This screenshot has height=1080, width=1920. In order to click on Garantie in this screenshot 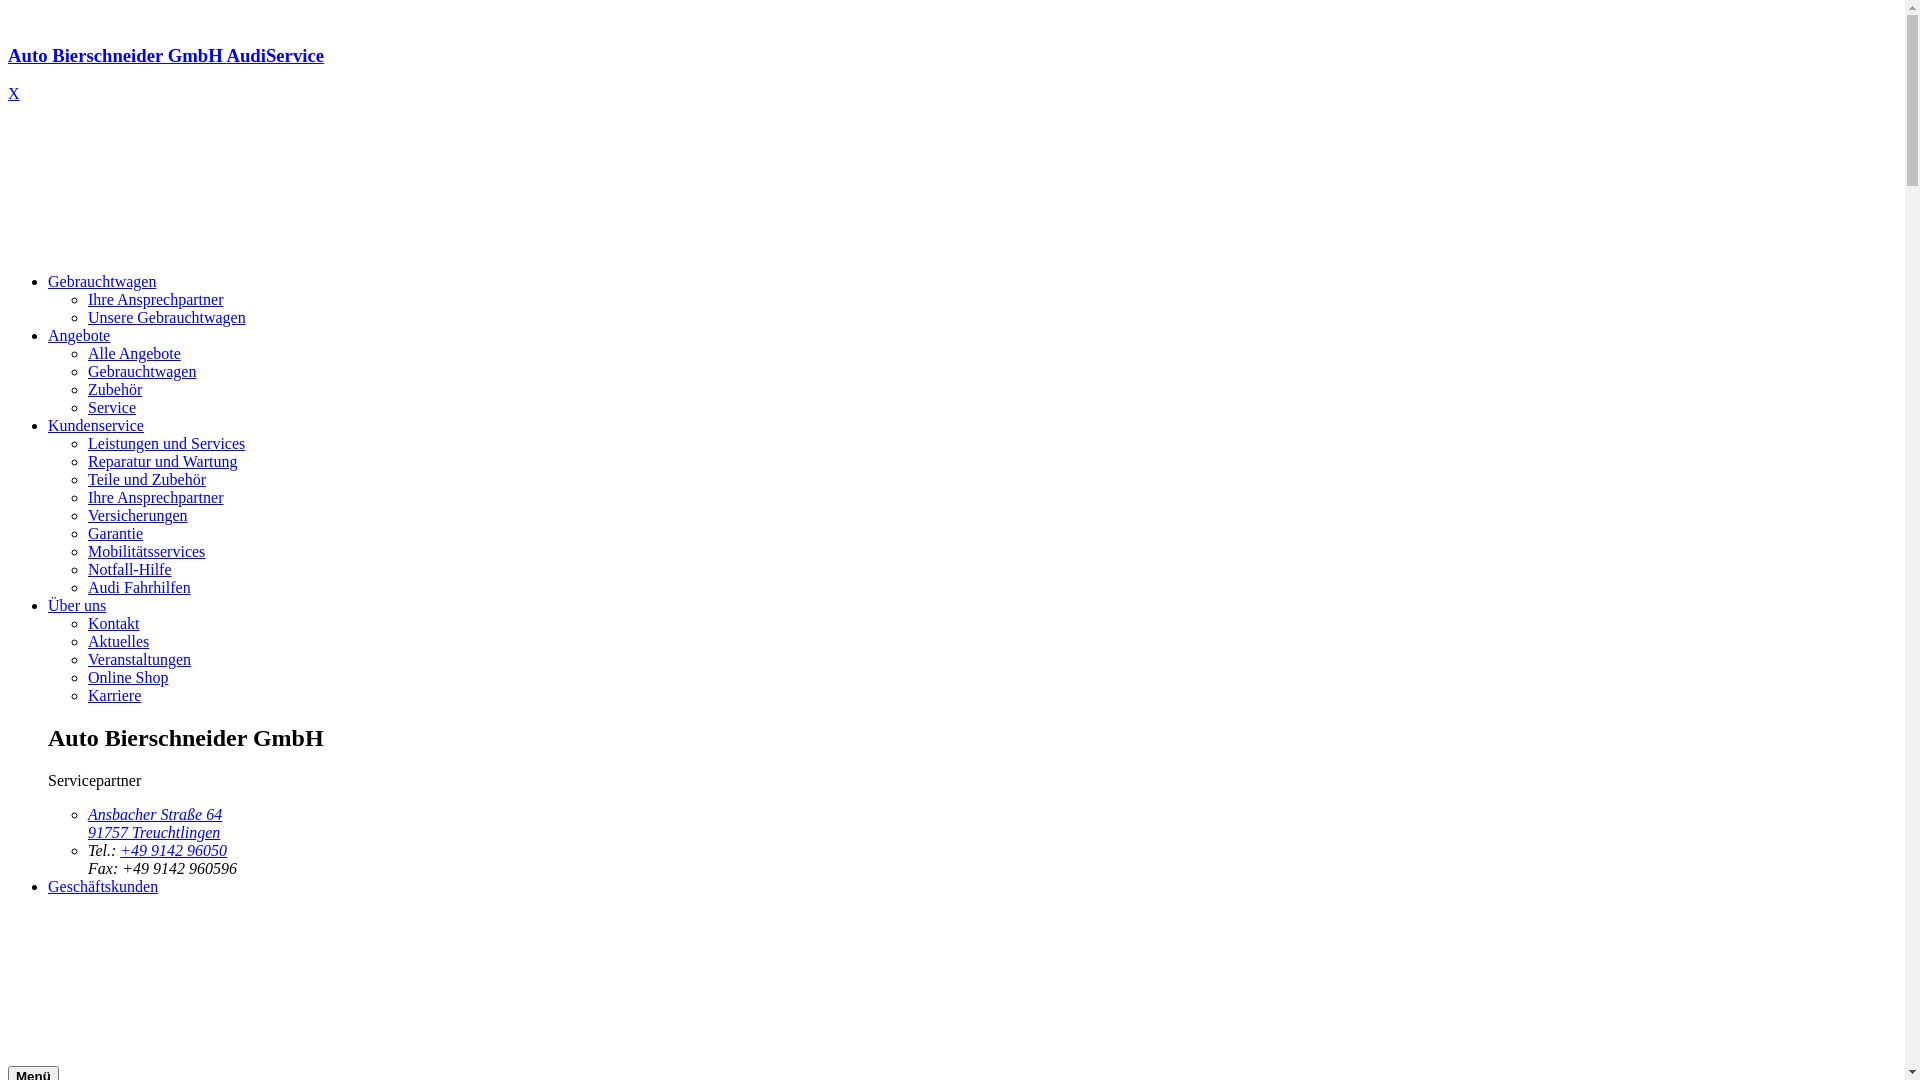, I will do `click(116, 534)`.